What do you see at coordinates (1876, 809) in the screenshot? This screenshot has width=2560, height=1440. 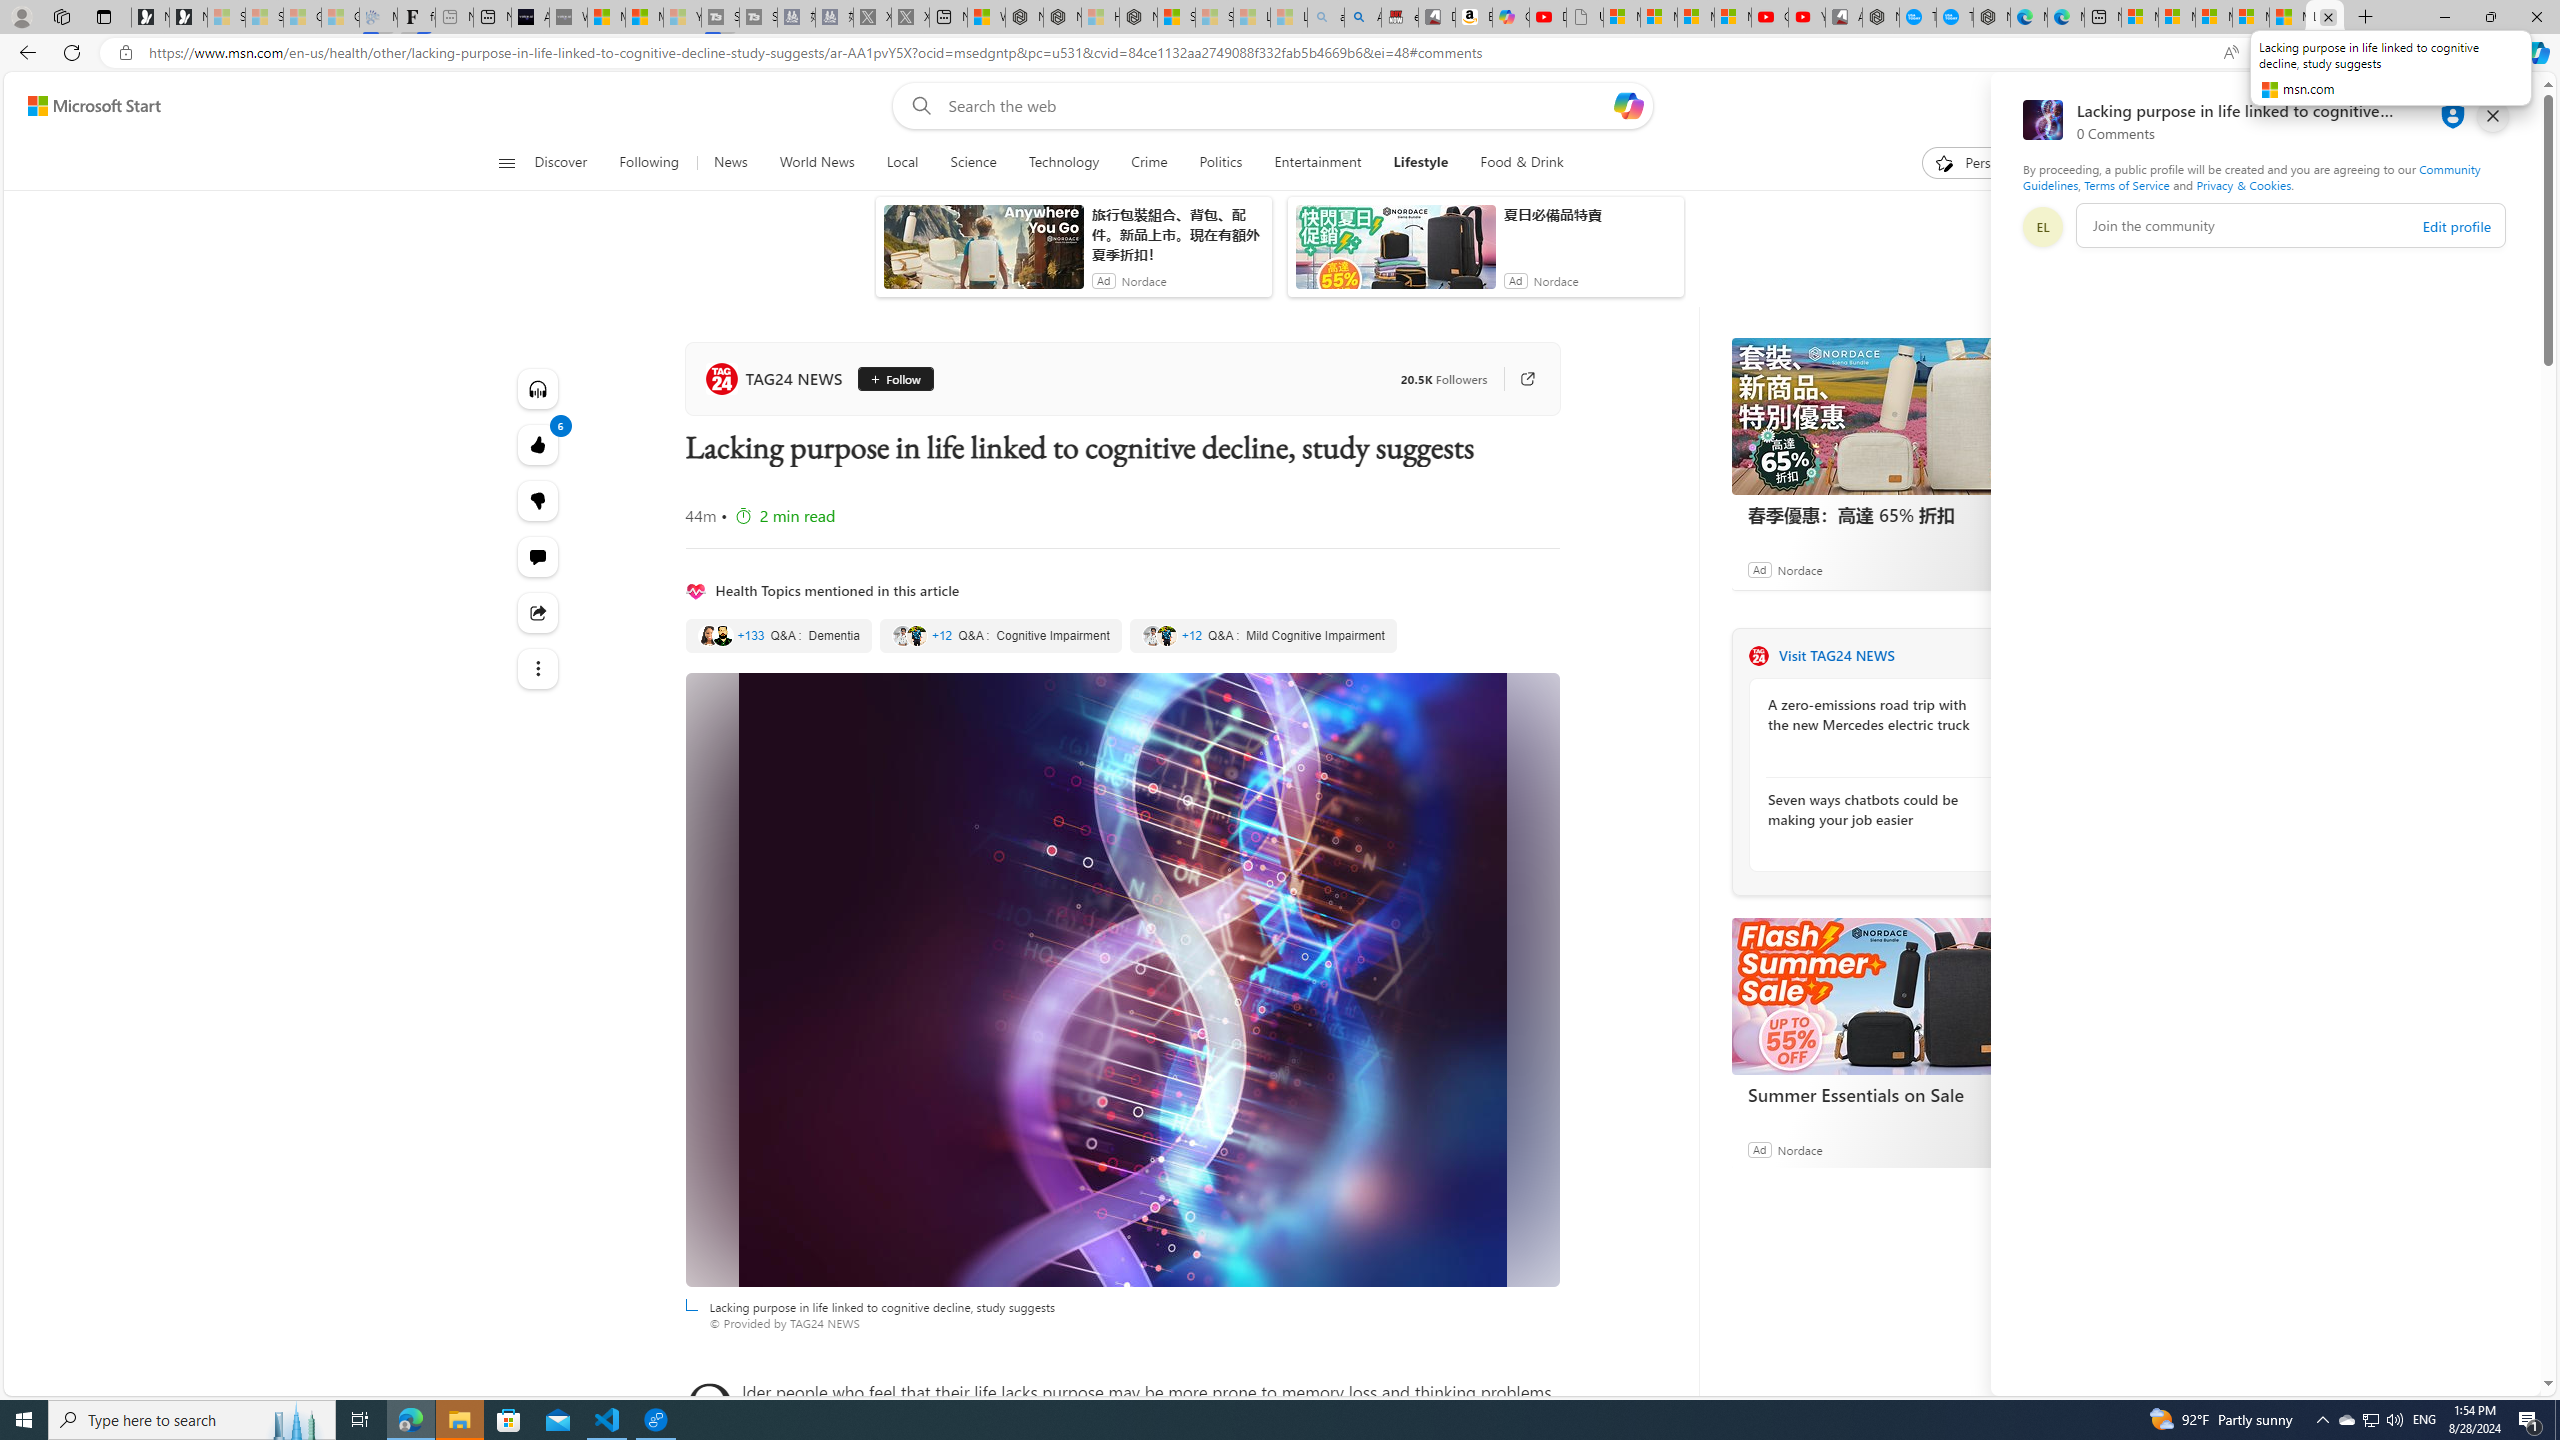 I see `Seven ways chatbots could be making your job easier` at bounding box center [1876, 809].